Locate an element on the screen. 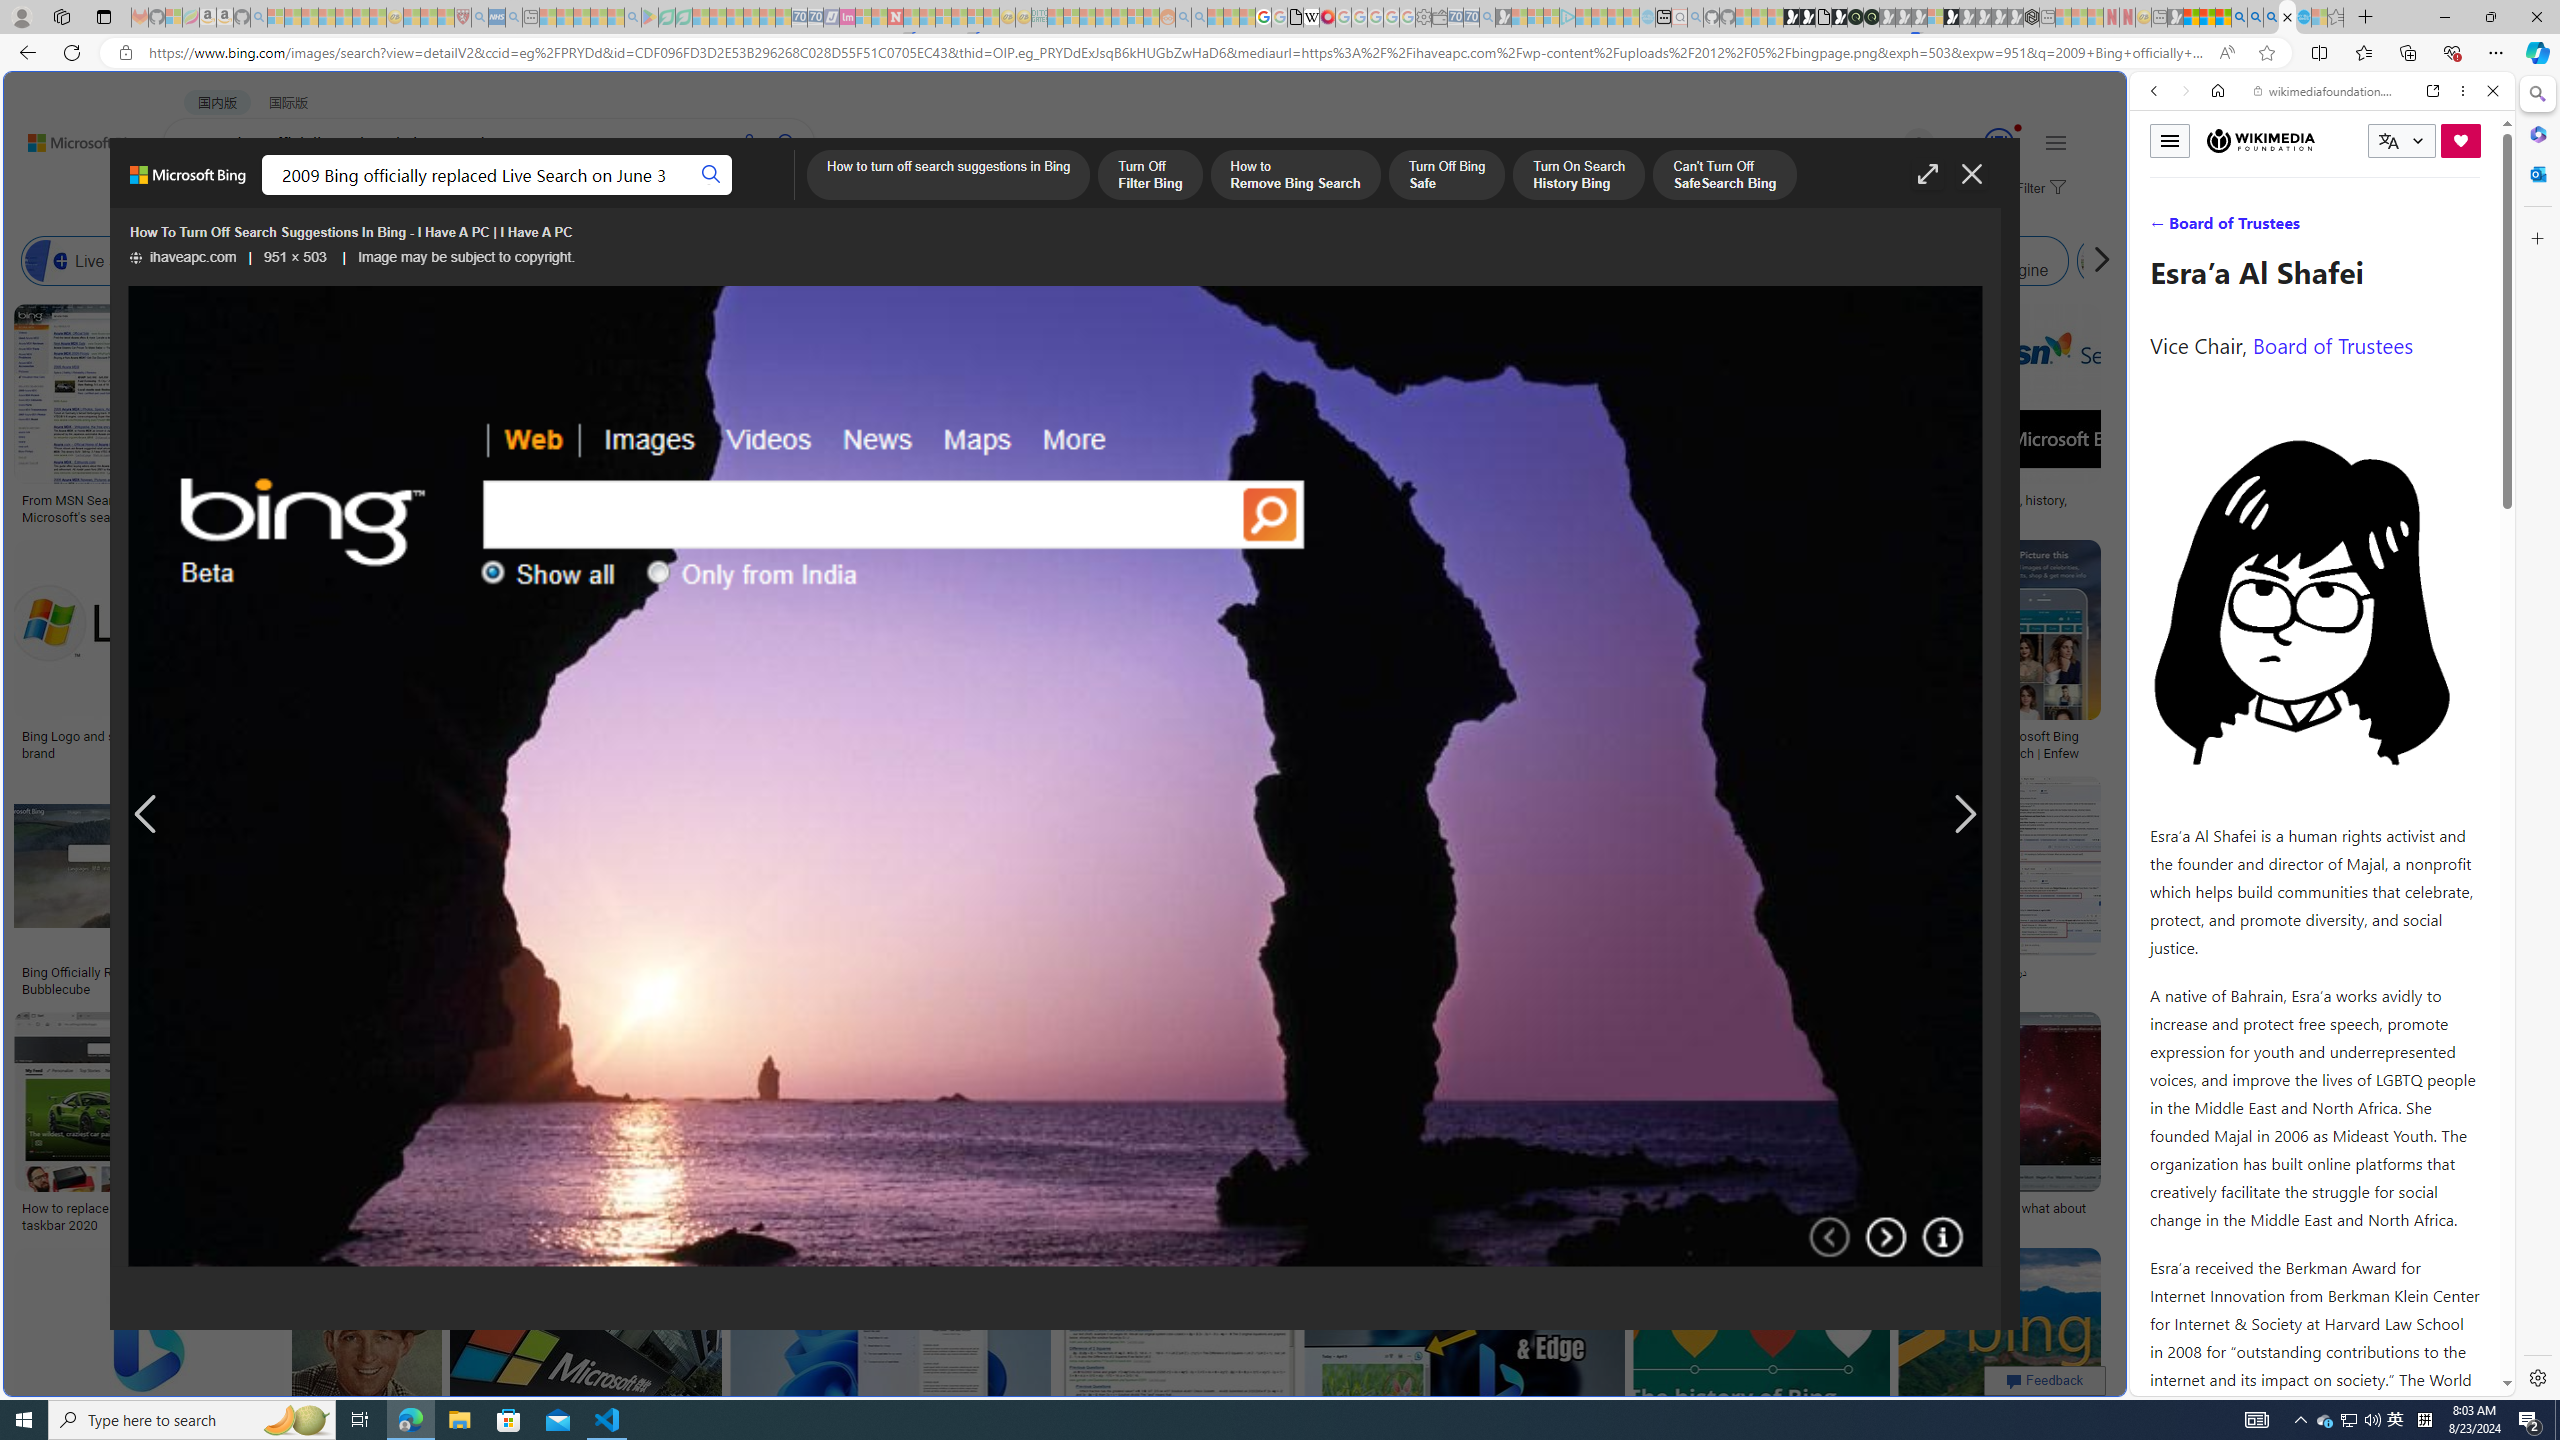  Bing Image Search Similar Images is located at coordinates (1572, 261).